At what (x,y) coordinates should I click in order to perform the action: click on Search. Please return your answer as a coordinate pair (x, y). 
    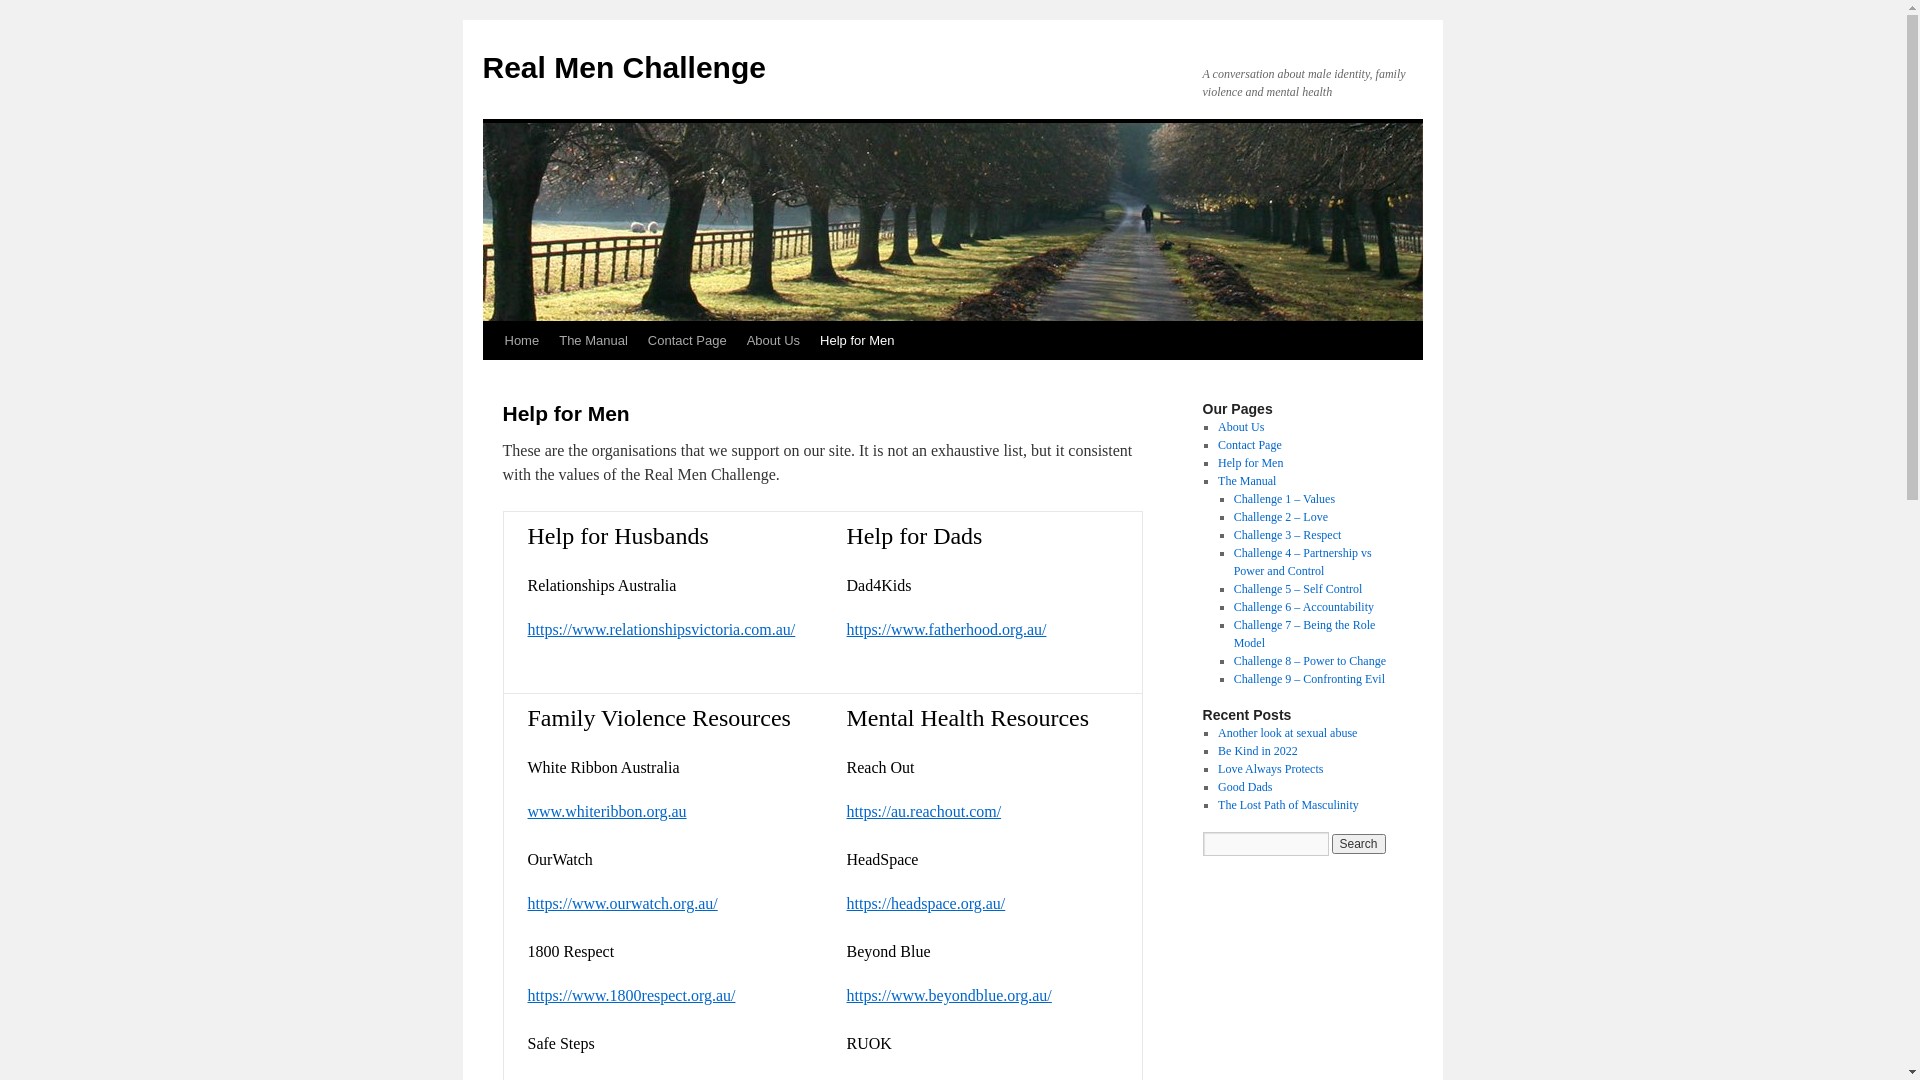
    Looking at the image, I should click on (1359, 844).